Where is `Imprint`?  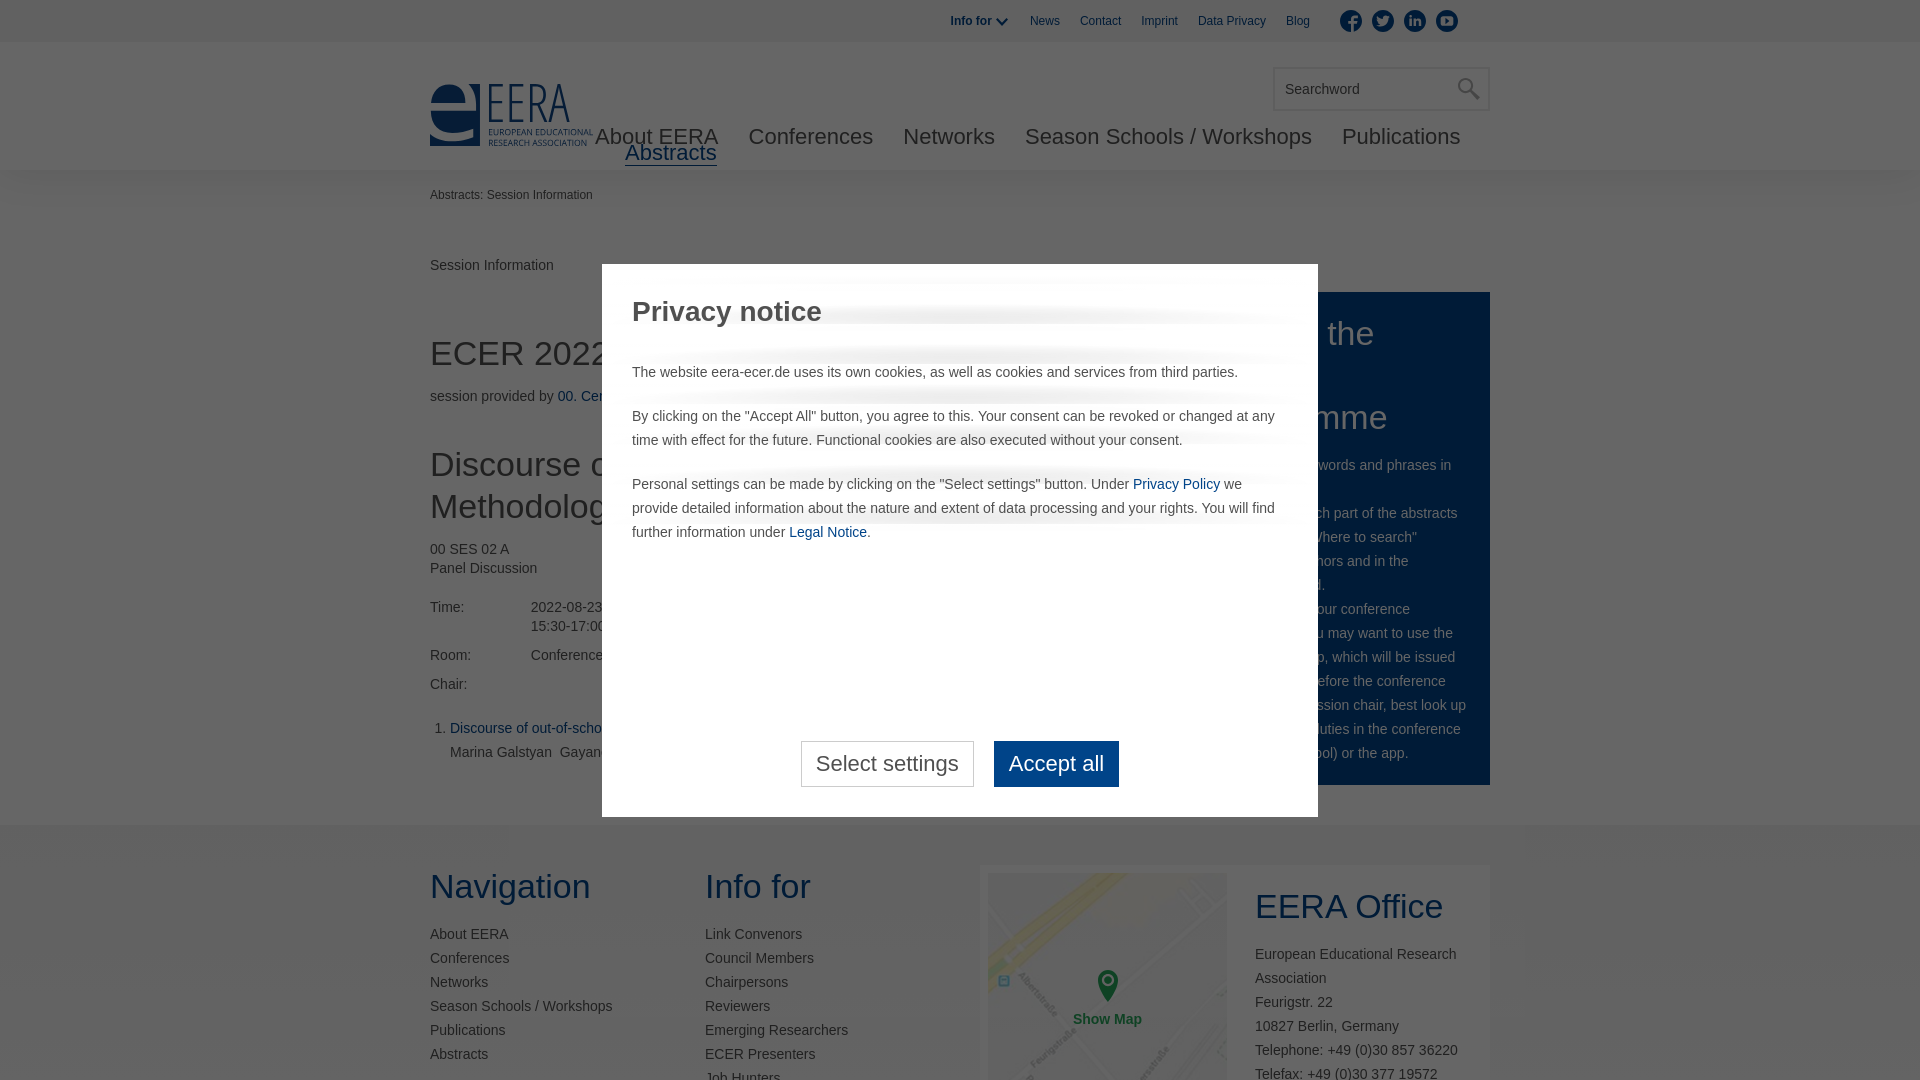 Imprint is located at coordinates (1159, 21).